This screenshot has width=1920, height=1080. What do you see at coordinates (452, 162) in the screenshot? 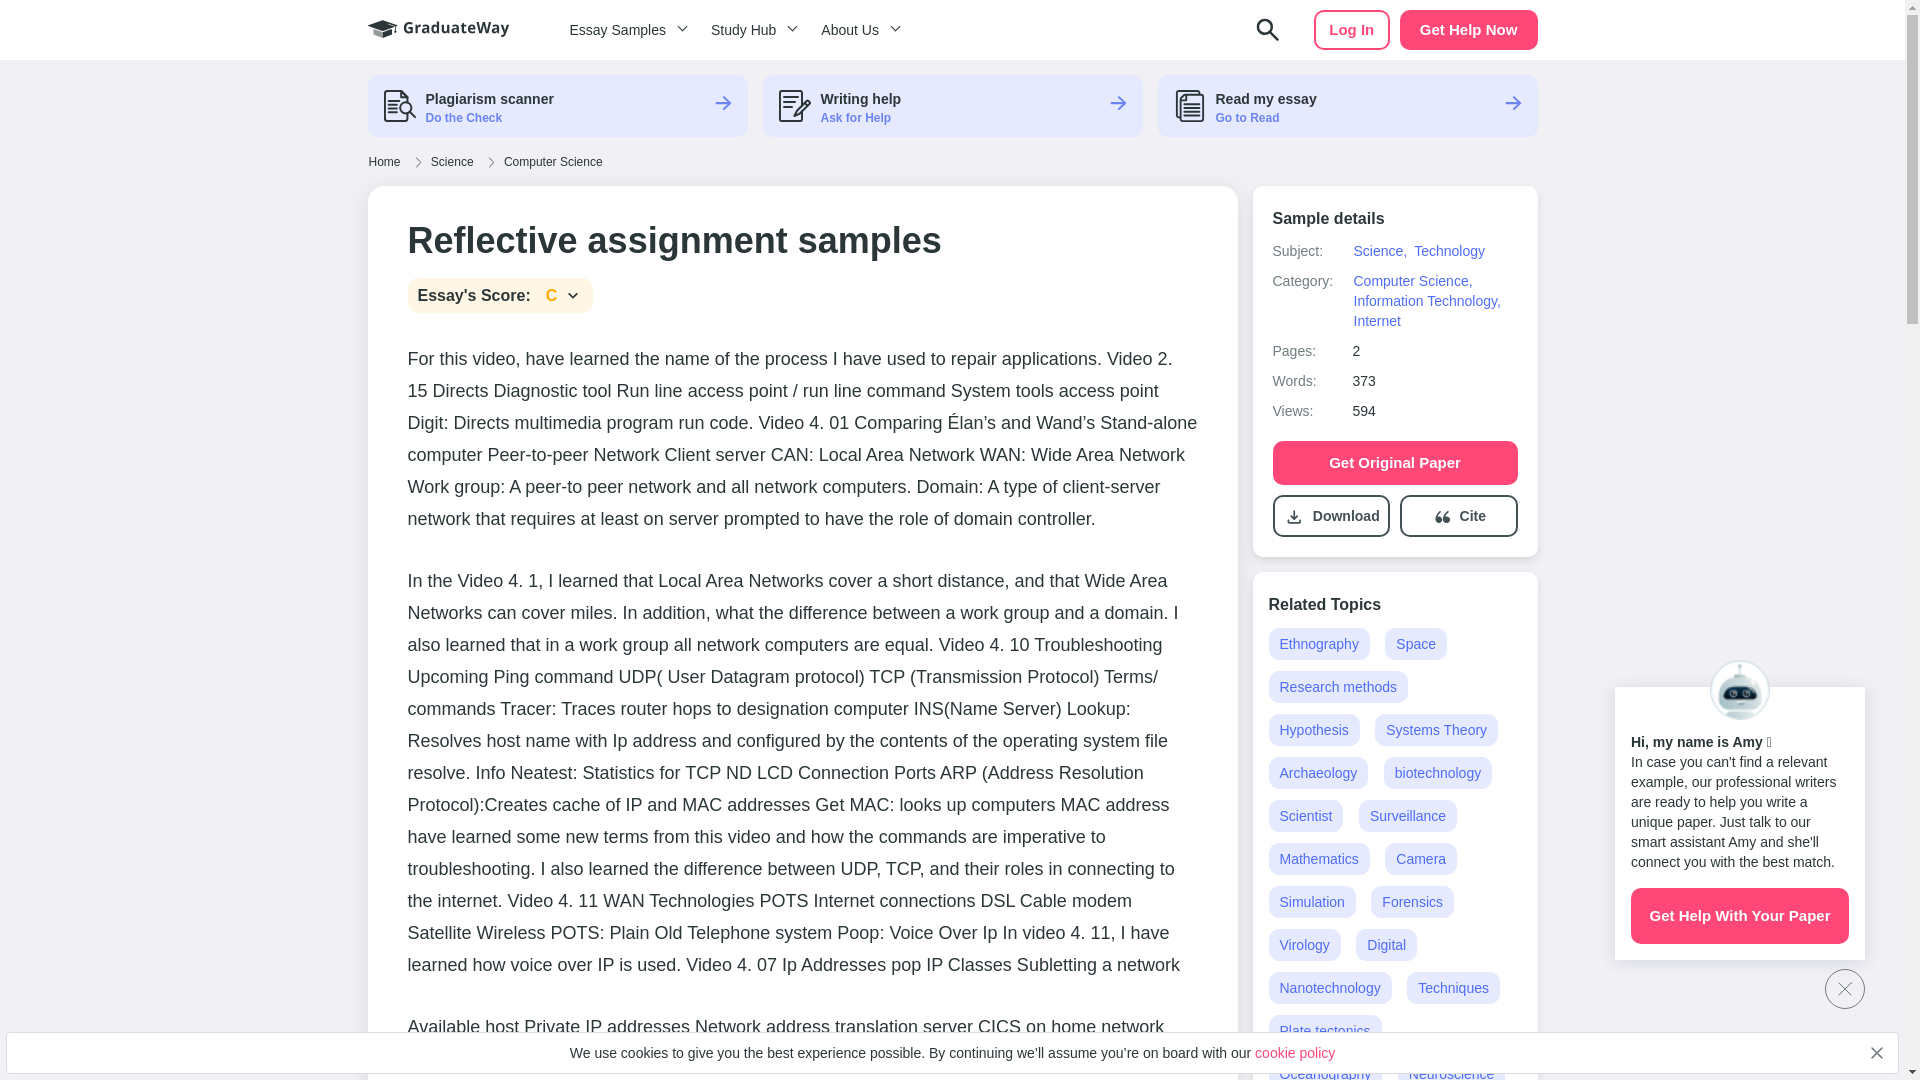
I see `Science` at bounding box center [452, 162].